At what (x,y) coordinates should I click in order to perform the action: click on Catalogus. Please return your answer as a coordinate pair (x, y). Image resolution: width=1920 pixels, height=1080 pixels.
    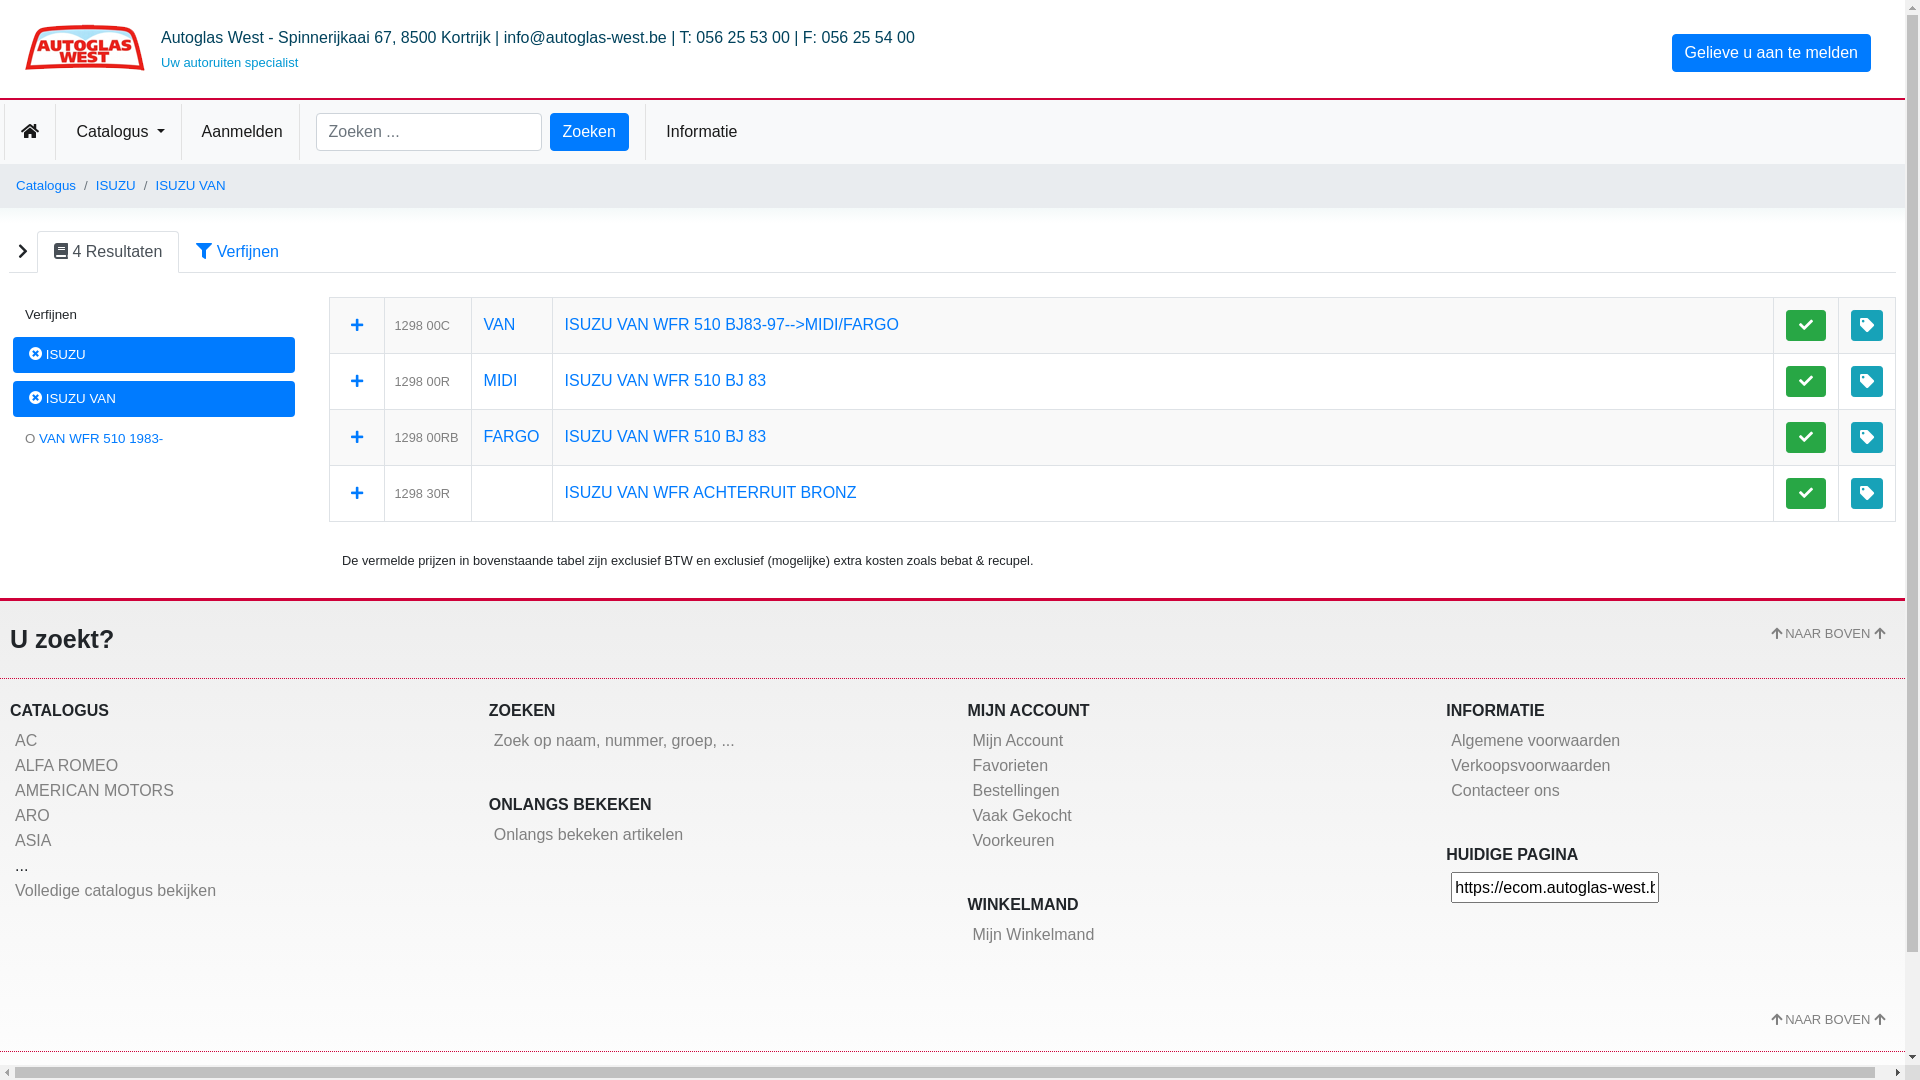
    Looking at the image, I should click on (46, 186).